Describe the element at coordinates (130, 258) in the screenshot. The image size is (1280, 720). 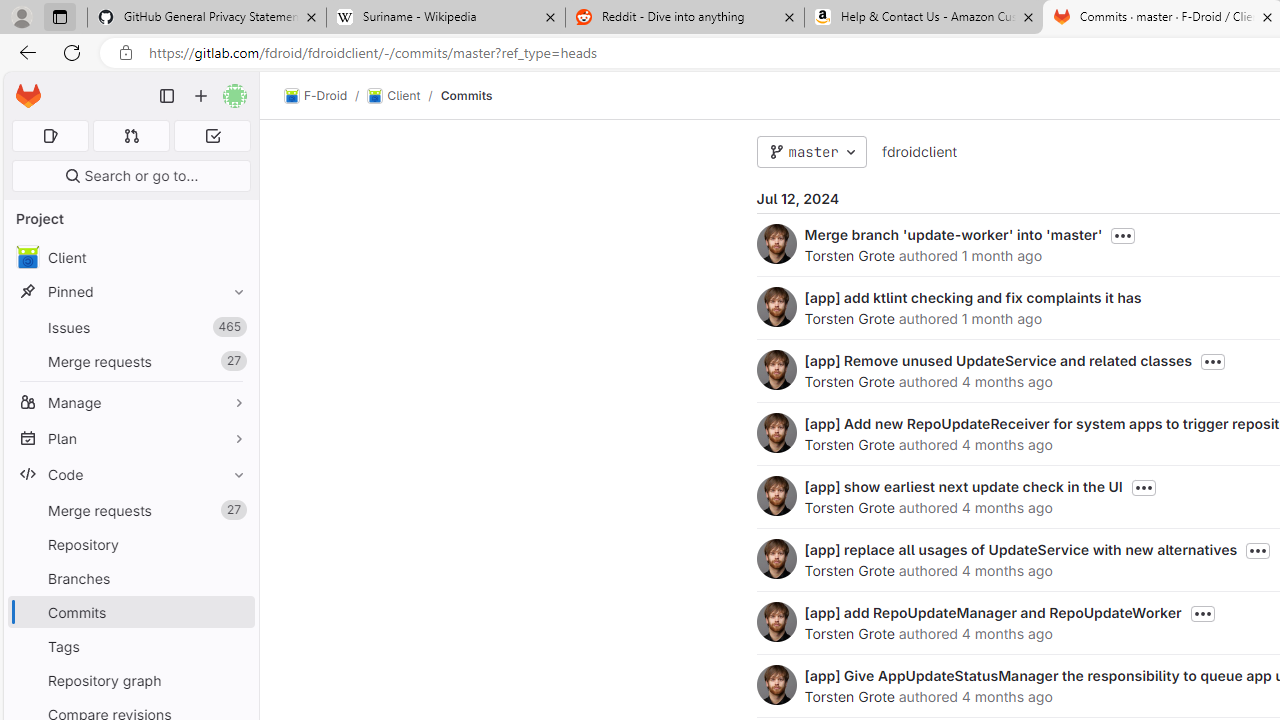
I see `avatar Client` at that location.